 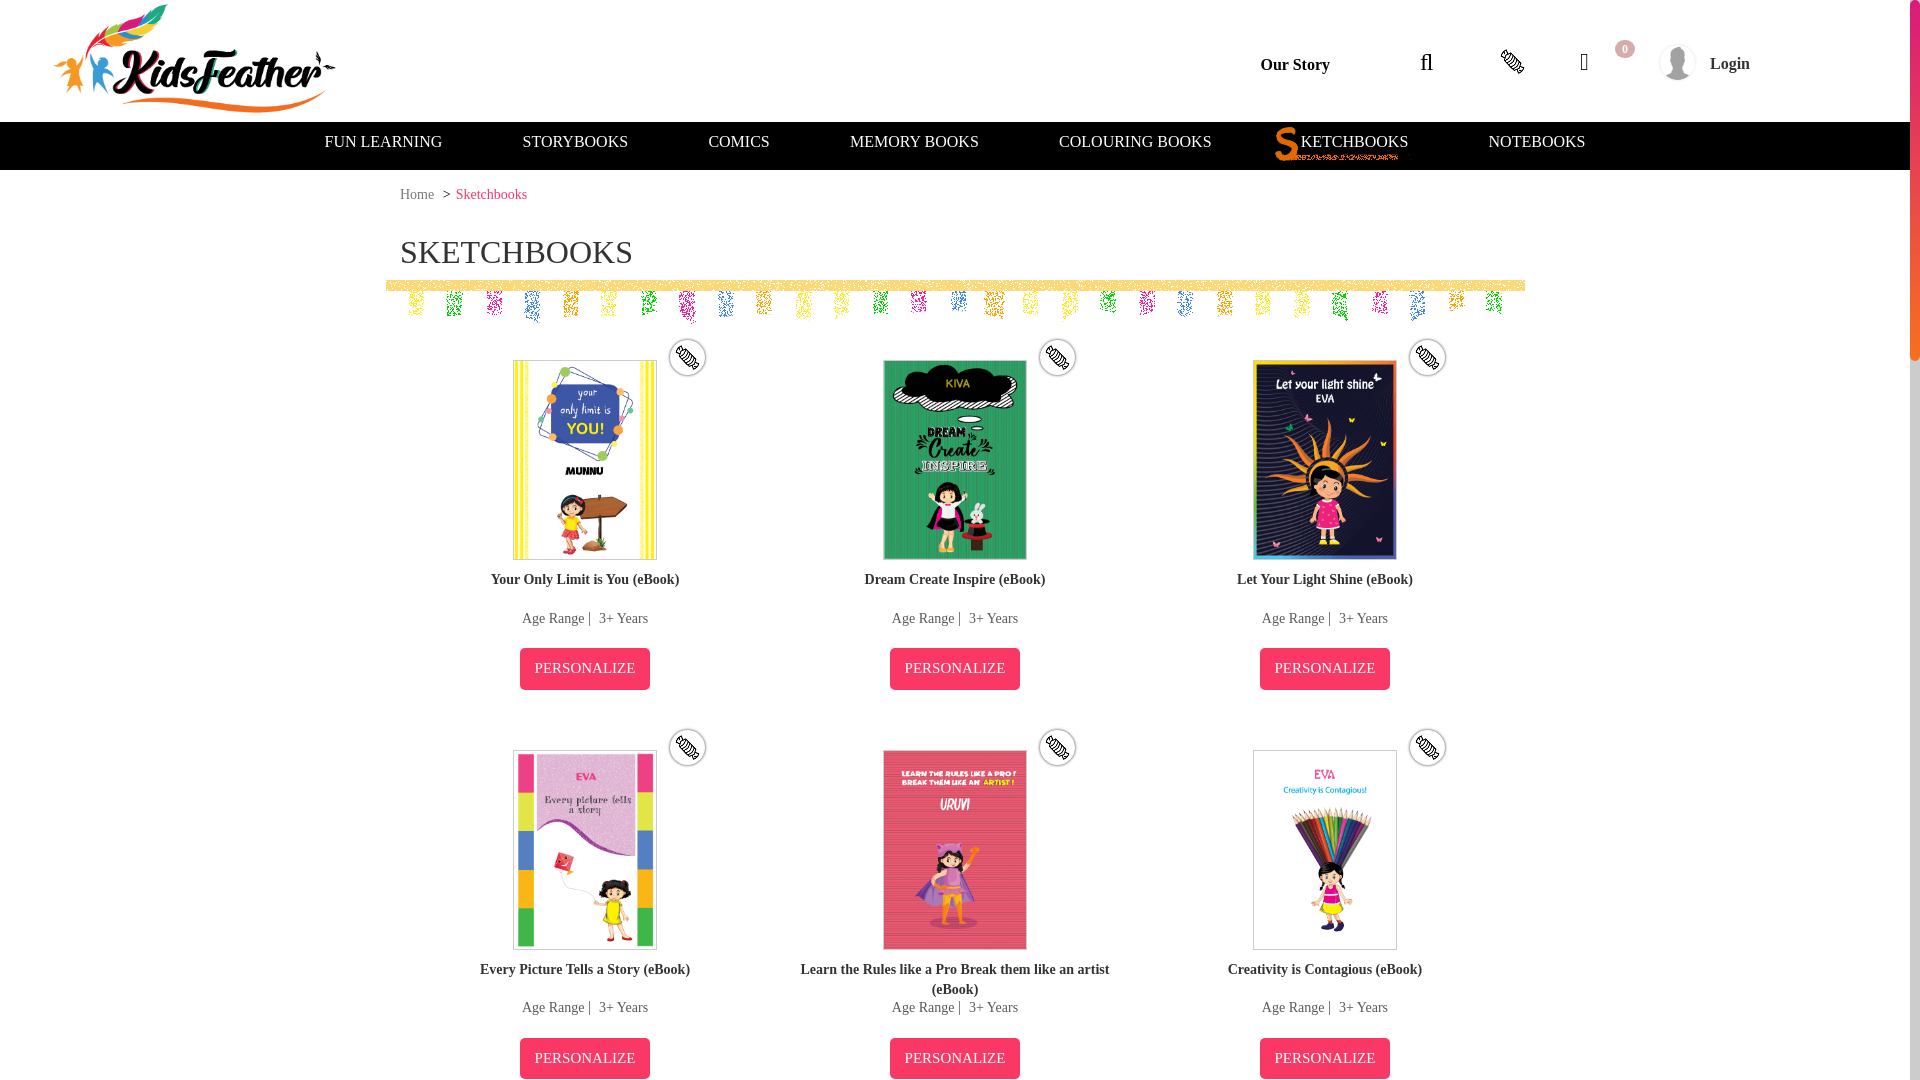 What do you see at coordinates (585, 1058) in the screenshot?
I see `PERSONALIZE` at bounding box center [585, 1058].